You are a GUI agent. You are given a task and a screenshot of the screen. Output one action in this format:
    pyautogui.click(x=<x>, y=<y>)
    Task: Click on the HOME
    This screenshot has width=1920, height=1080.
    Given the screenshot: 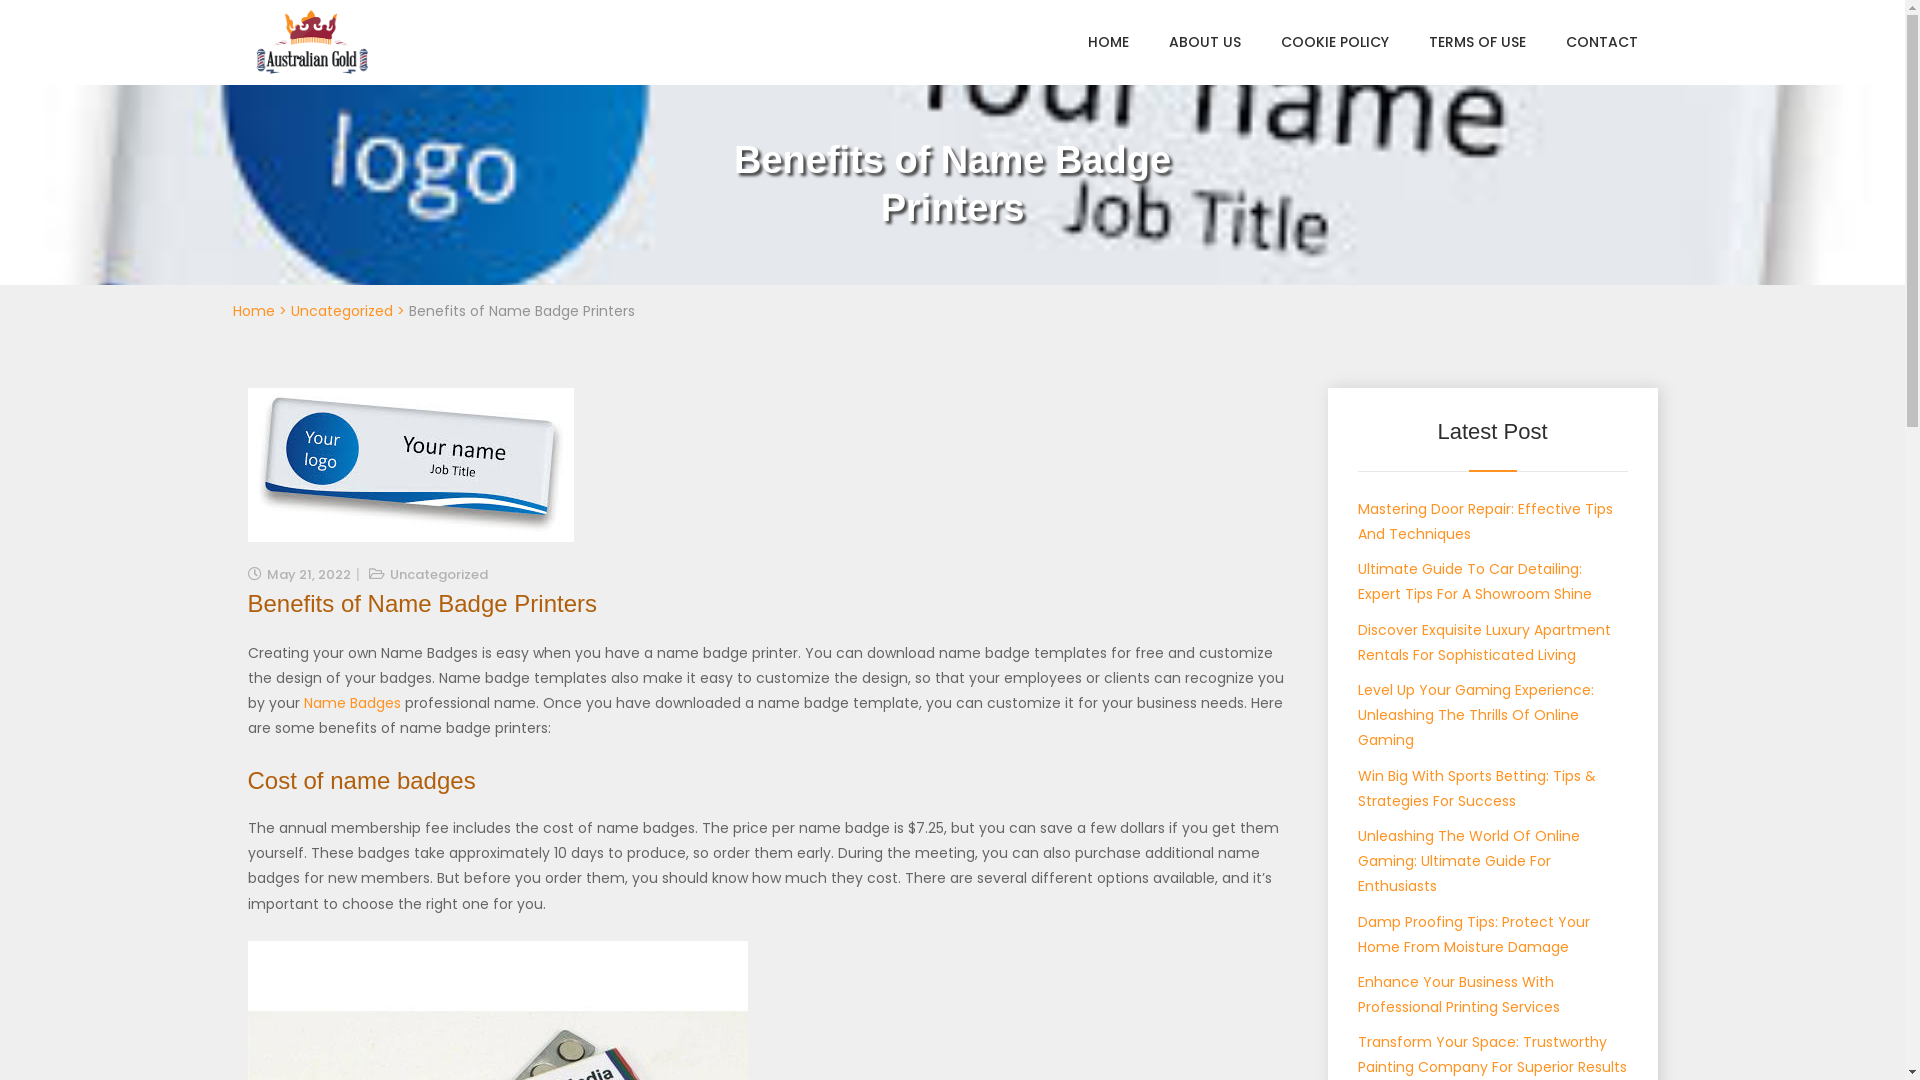 What is the action you would take?
    pyautogui.click(x=1108, y=42)
    